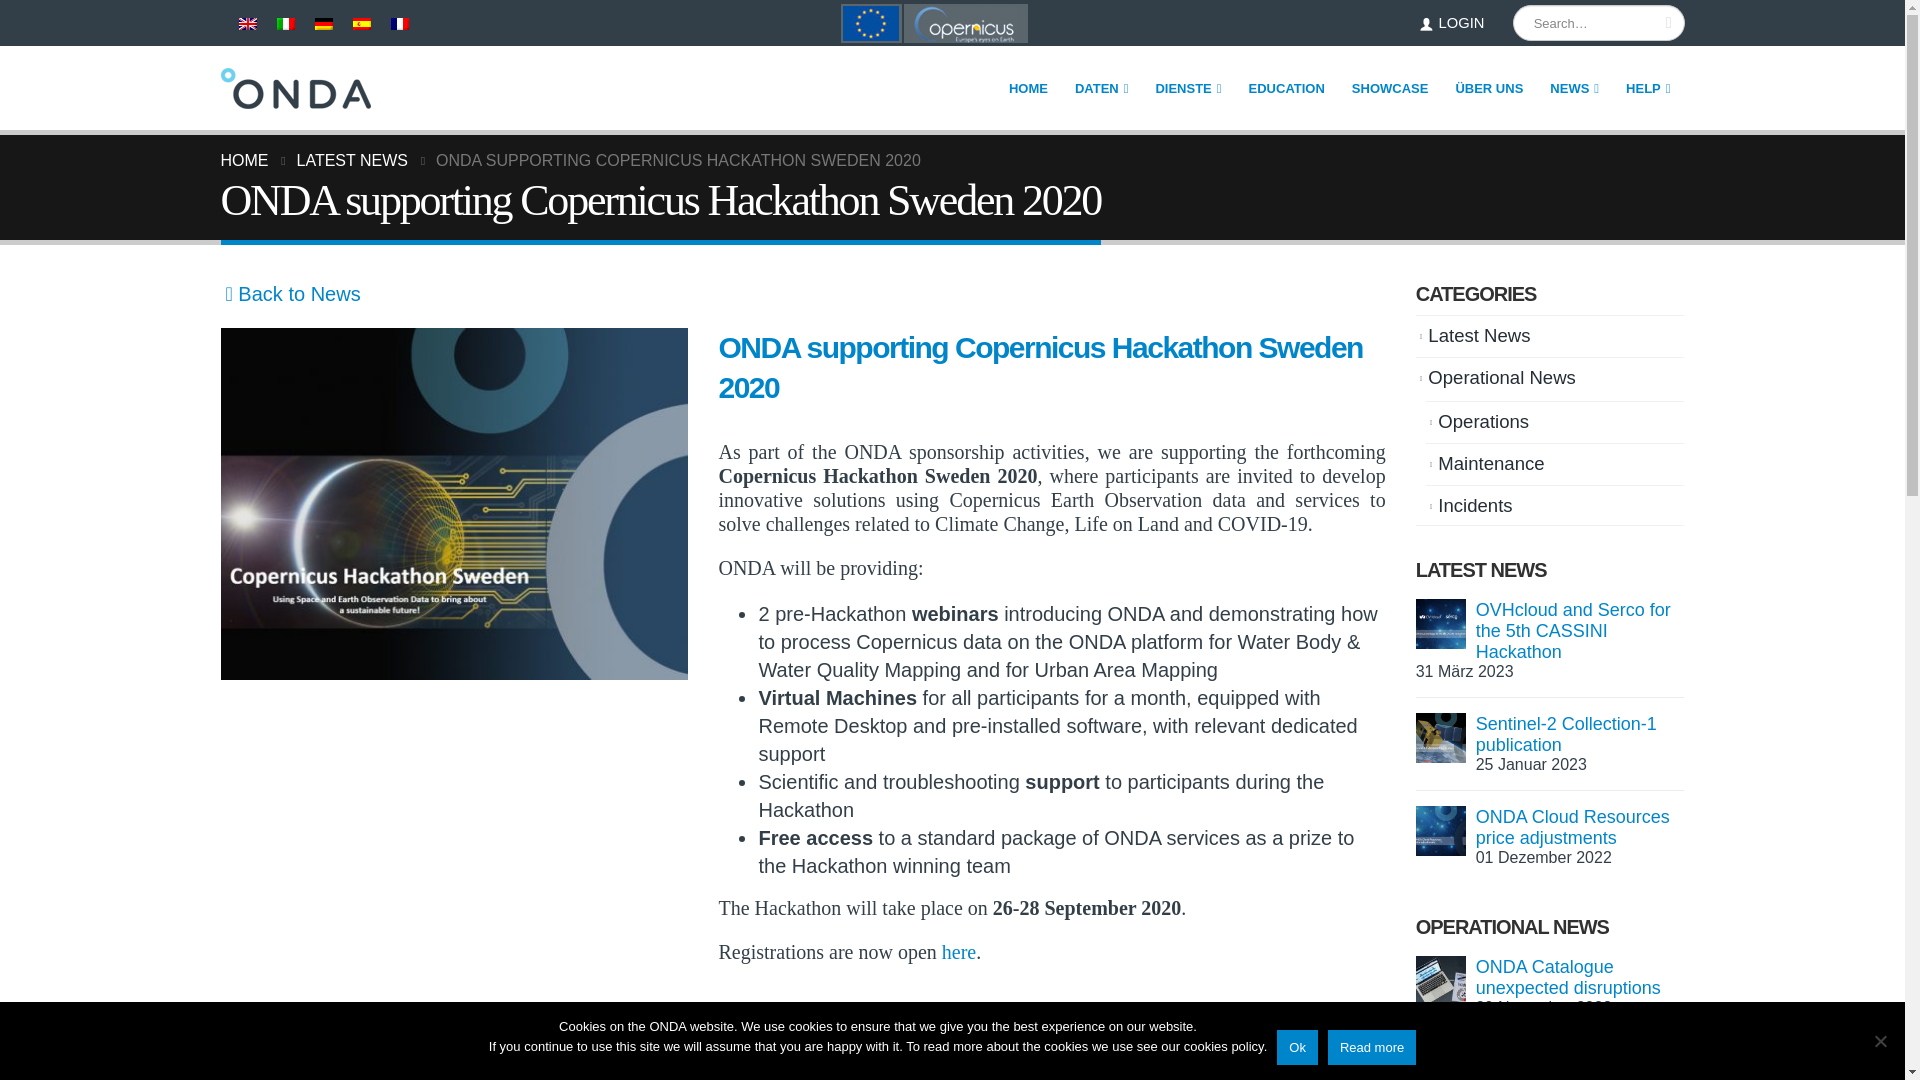 The image size is (1920, 1080). I want to click on Deutsch, so click(323, 24).